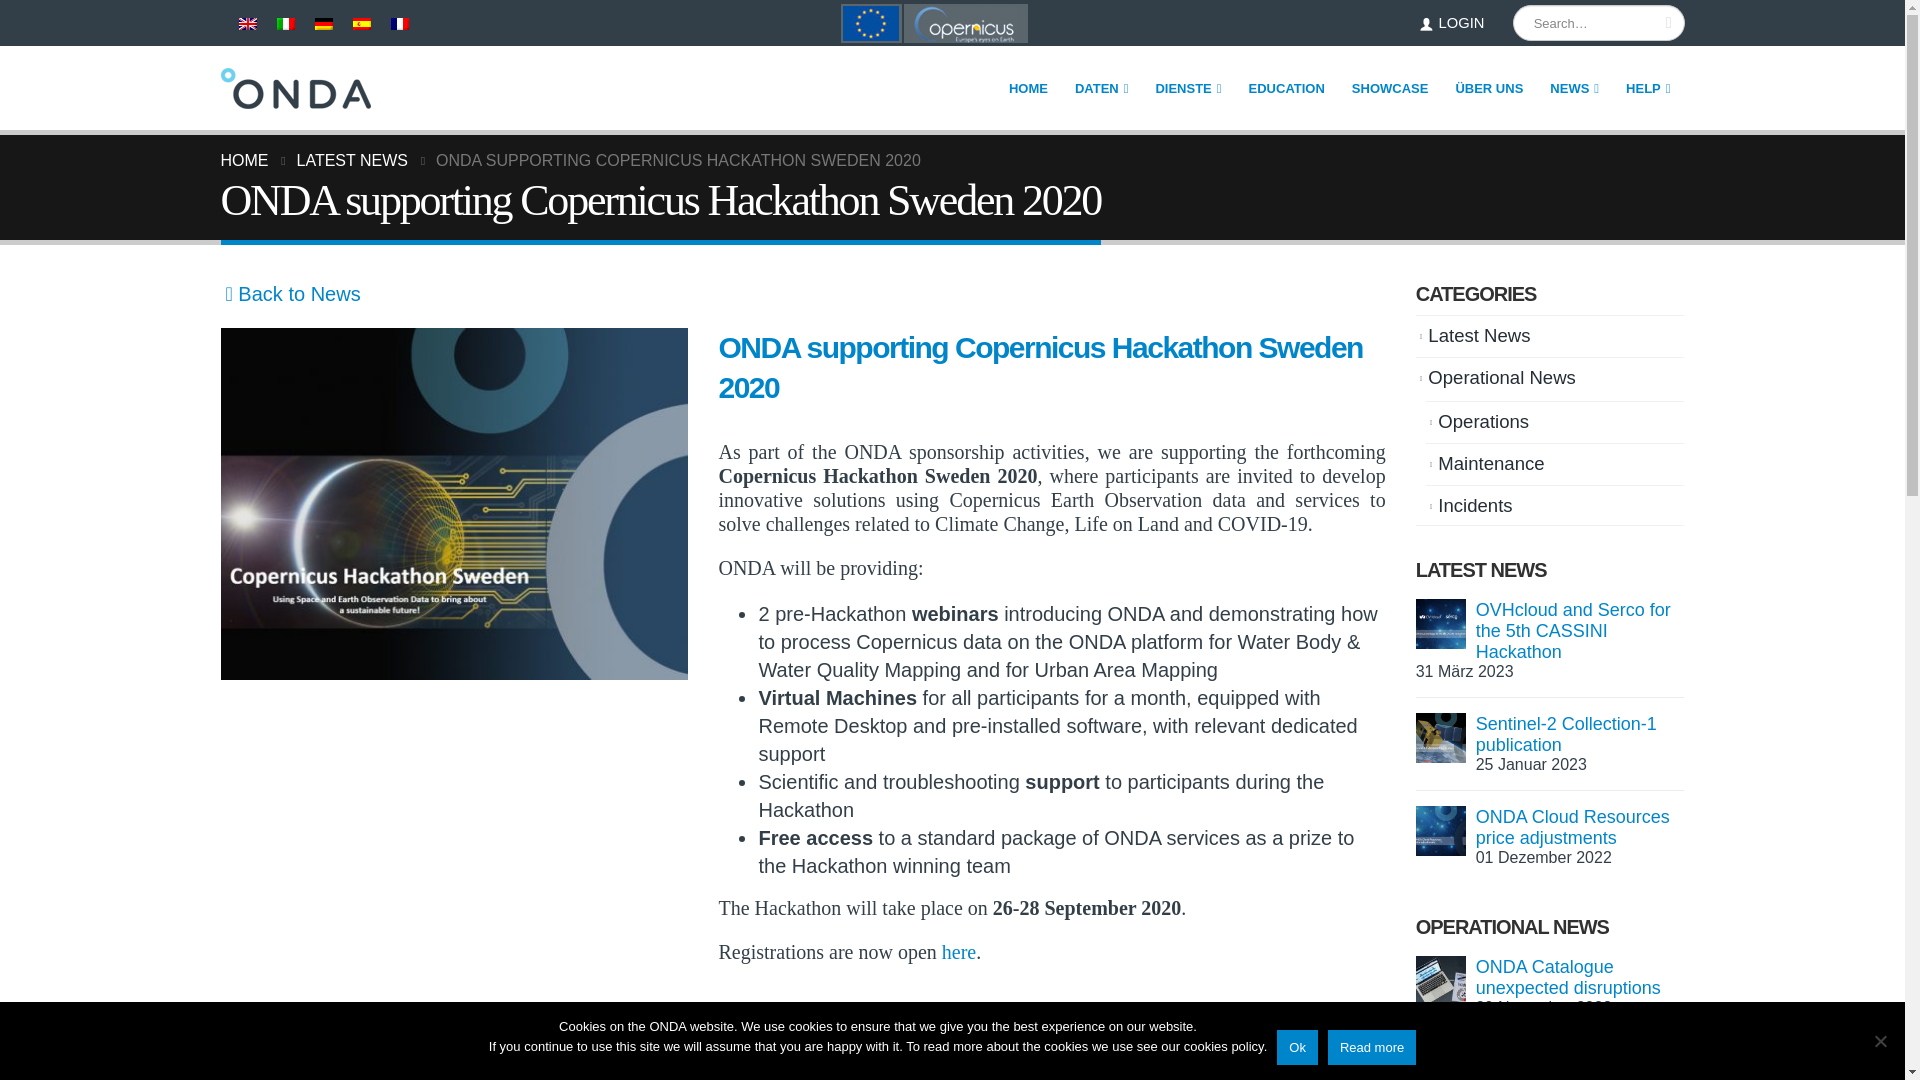 The image size is (1920, 1080). I want to click on Deutsch, so click(323, 24).